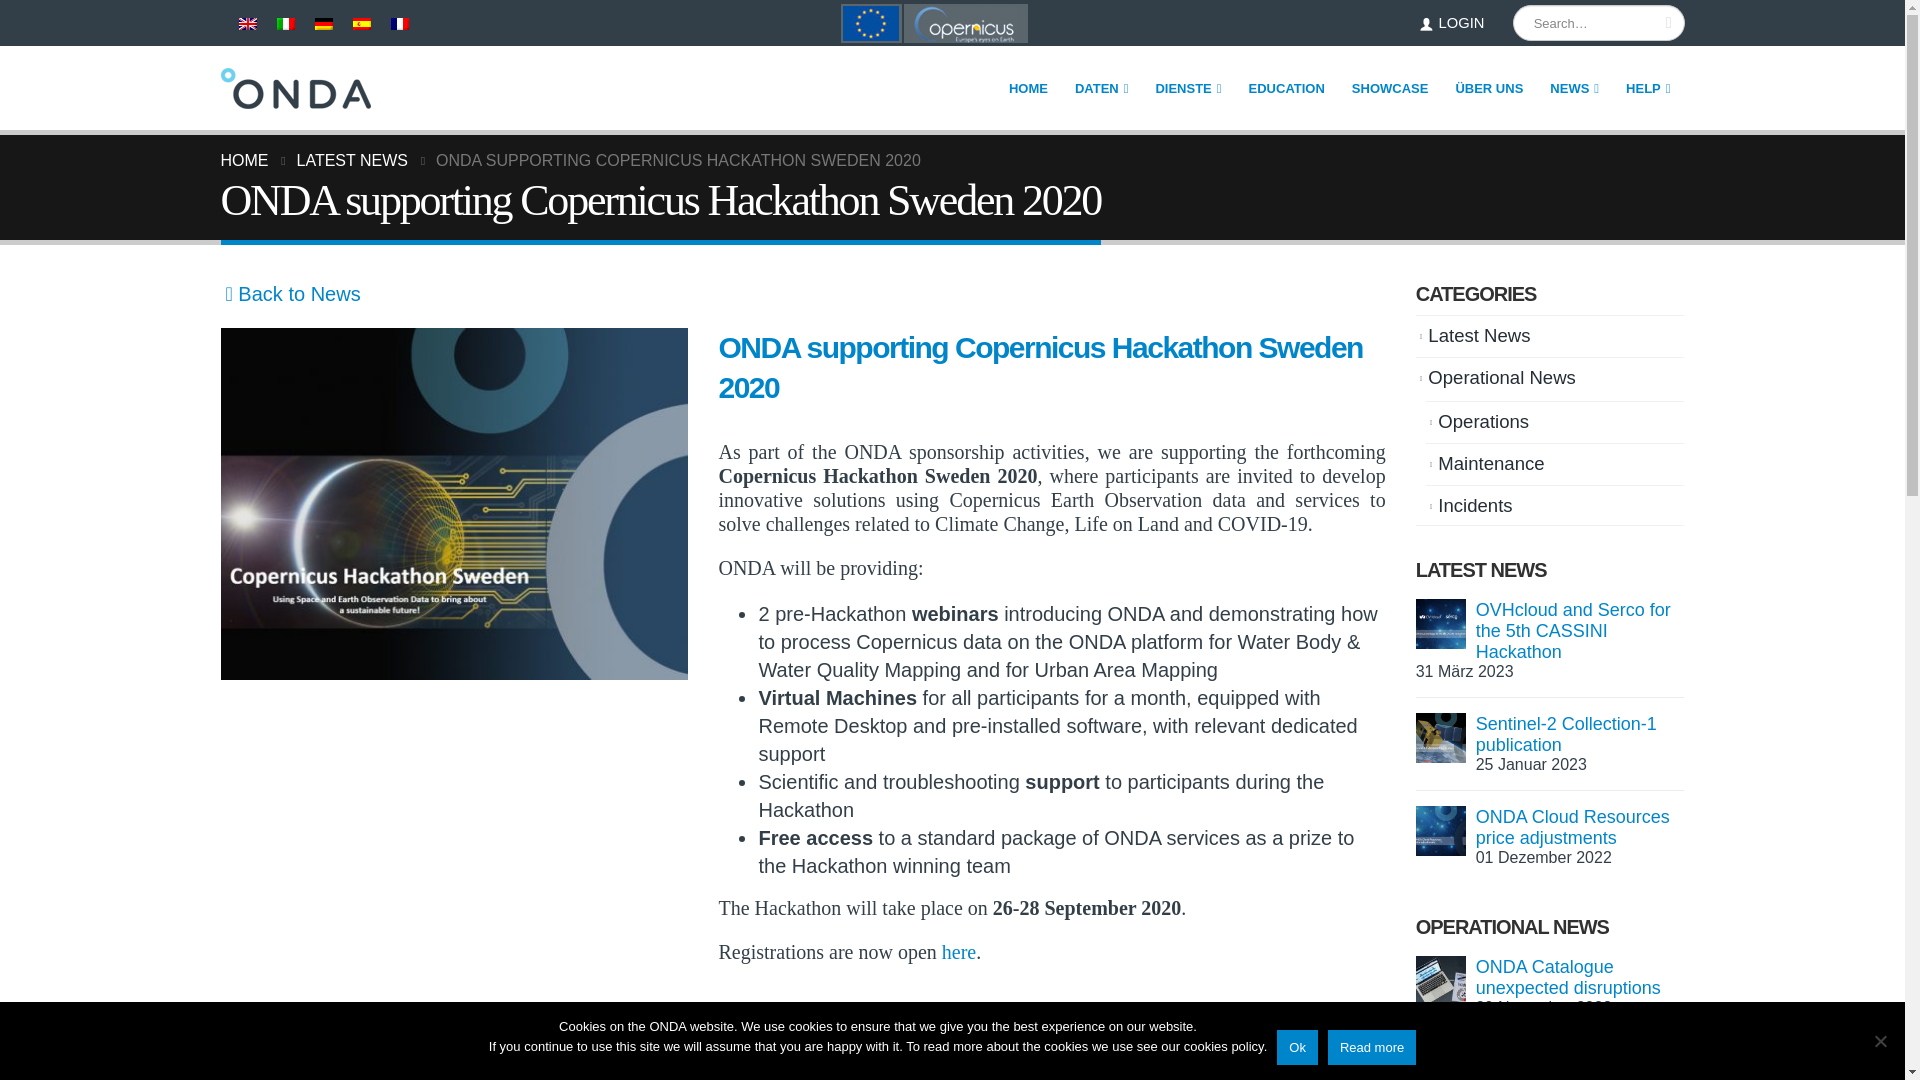 The image size is (1920, 1080). I want to click on Deutsch, so click(323, 24).